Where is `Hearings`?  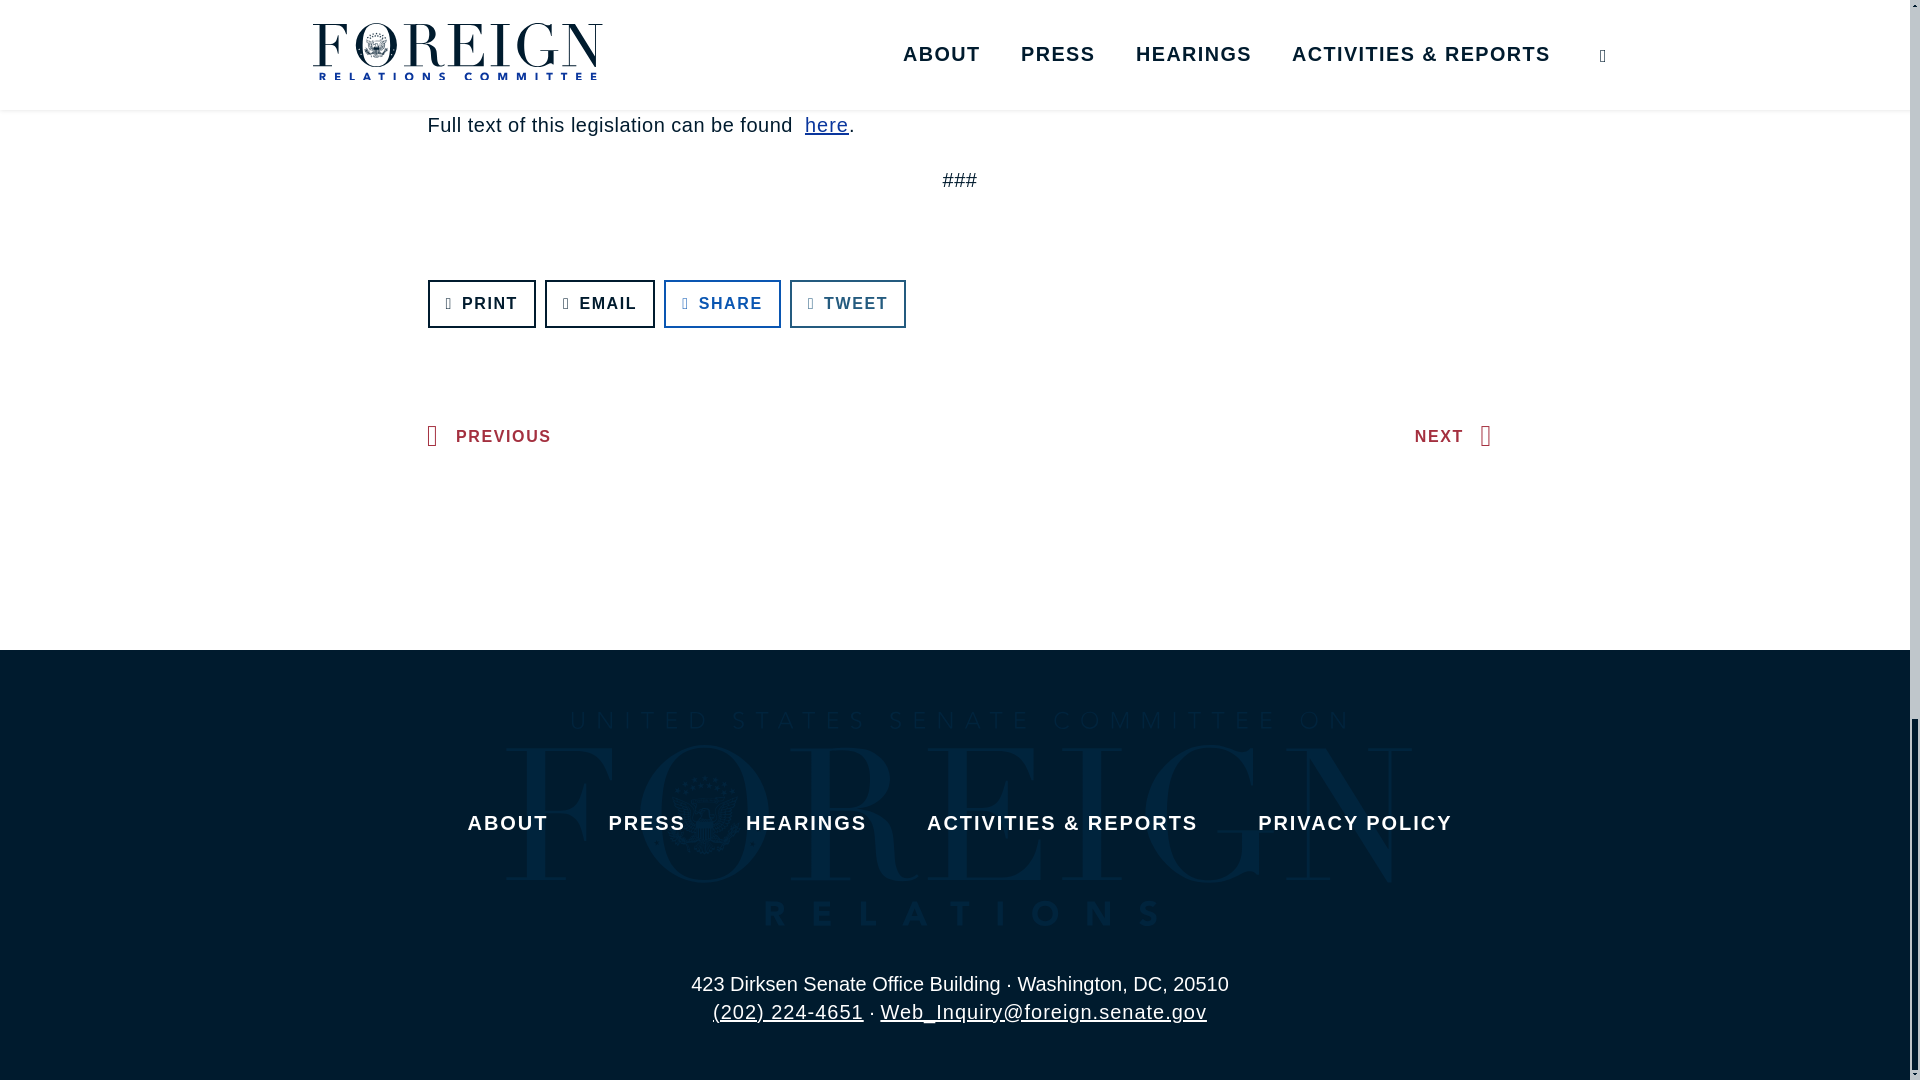 Hearings is located at coordinates (806, 822).